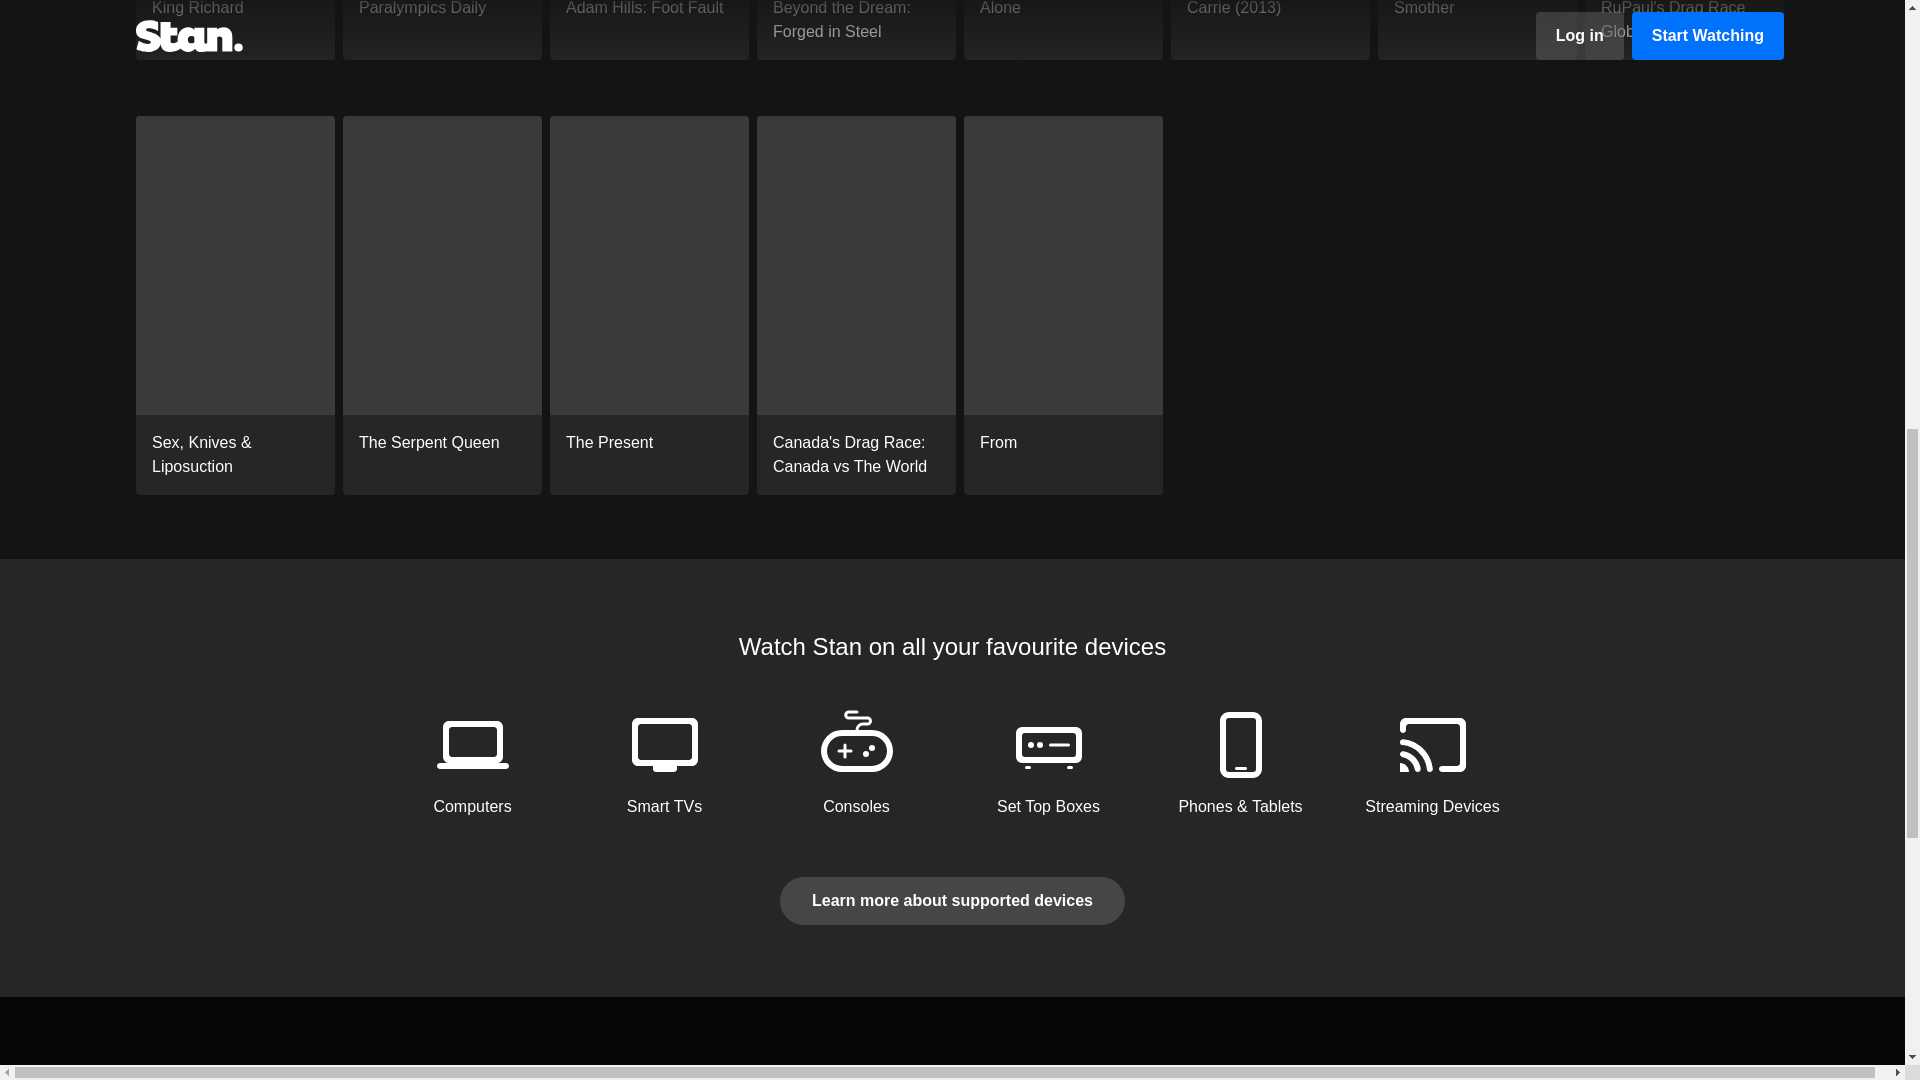 This screenshot has width=1920, height=1080. What do you see at coordinates (952, 900) in the screenshot?
I see `Learn more about supported devices` at bounding box center [952, 900].